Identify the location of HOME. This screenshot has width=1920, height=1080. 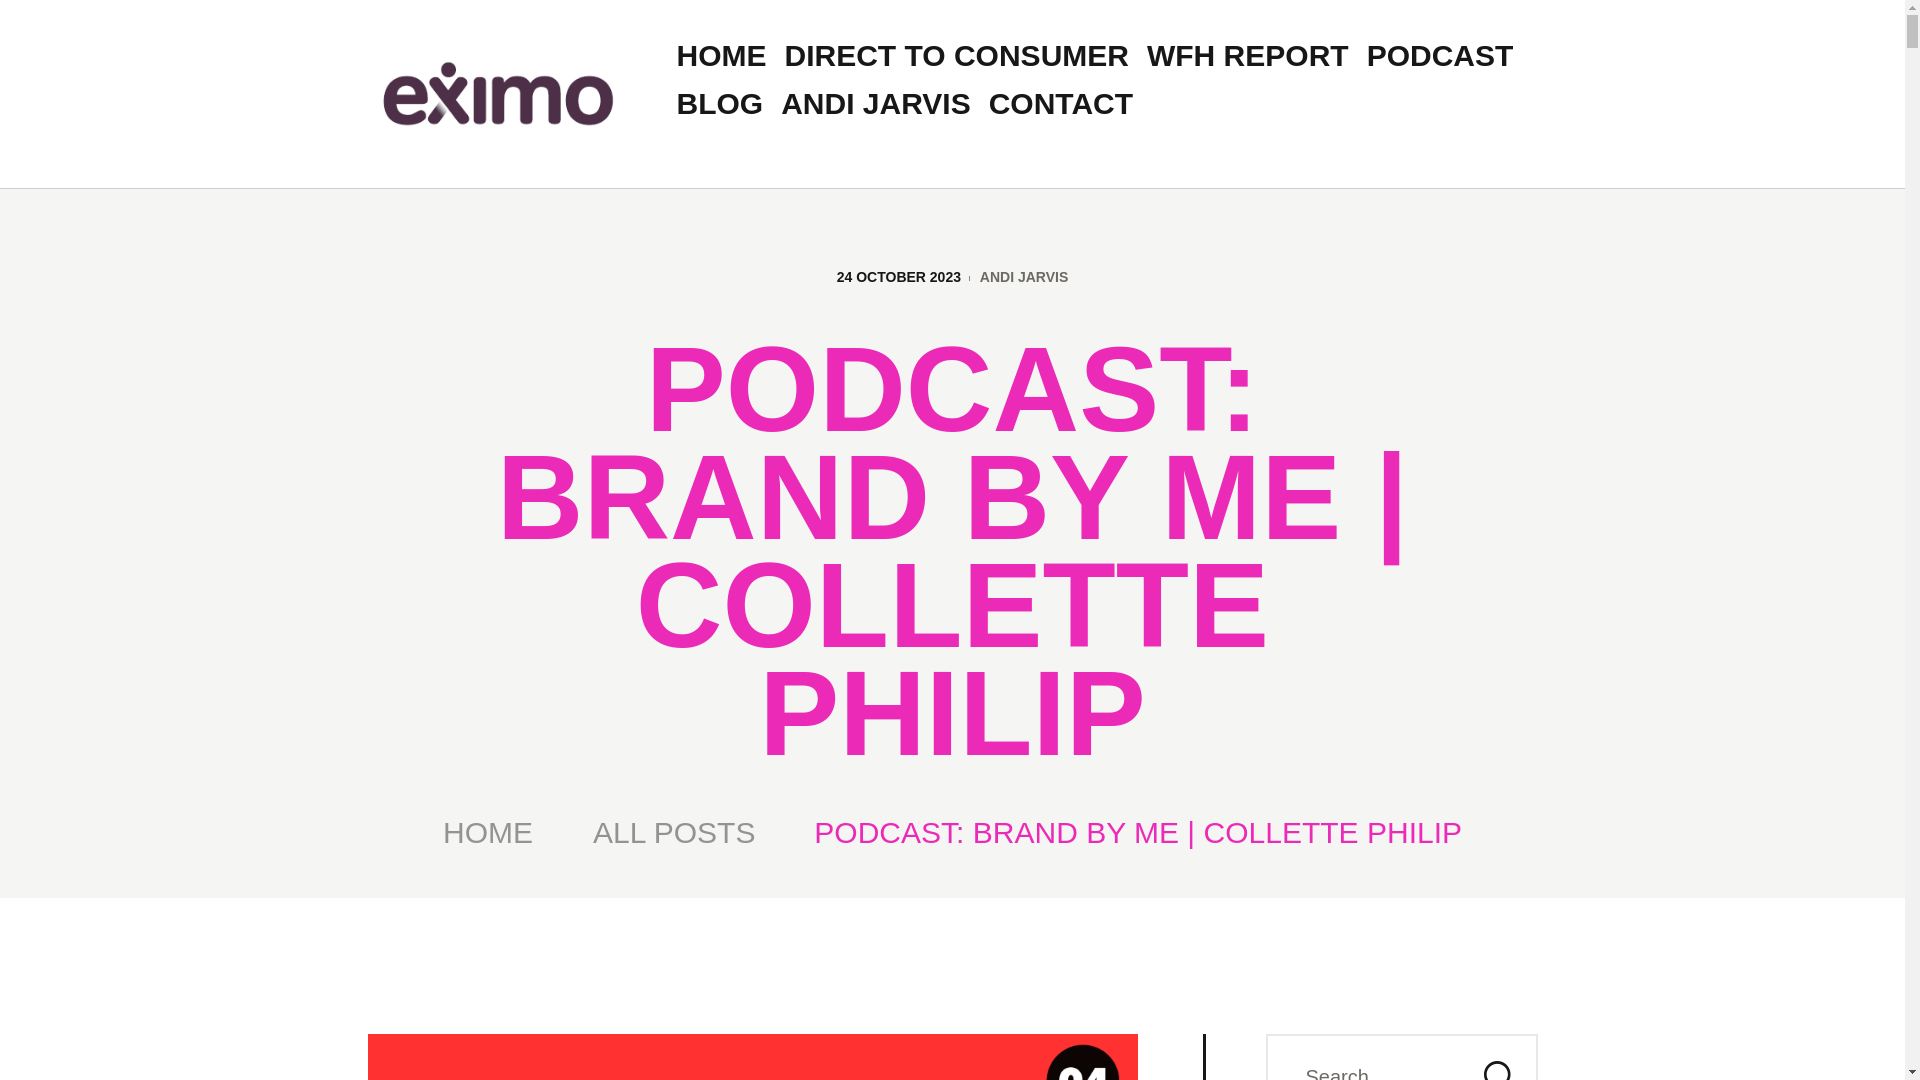
(722, 56).